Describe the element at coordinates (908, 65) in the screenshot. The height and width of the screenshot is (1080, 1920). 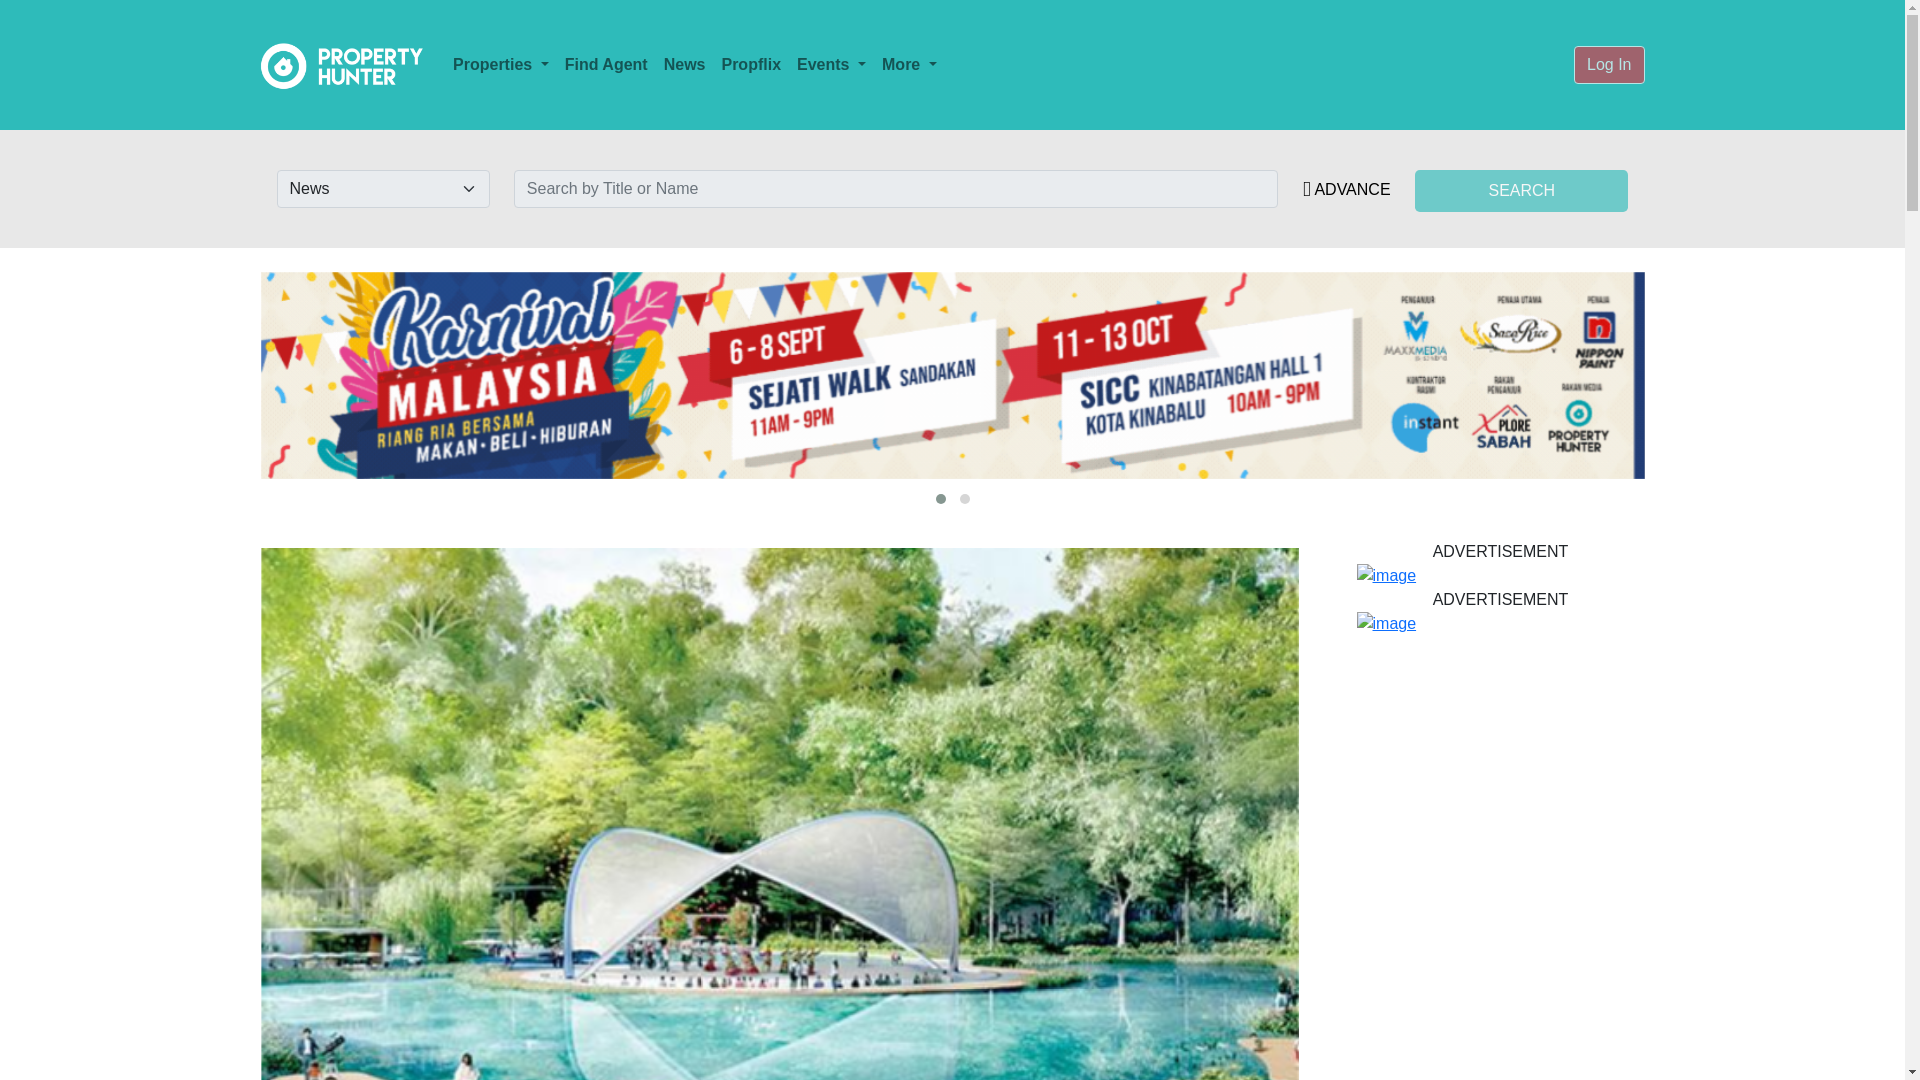
I see `More` at that location.